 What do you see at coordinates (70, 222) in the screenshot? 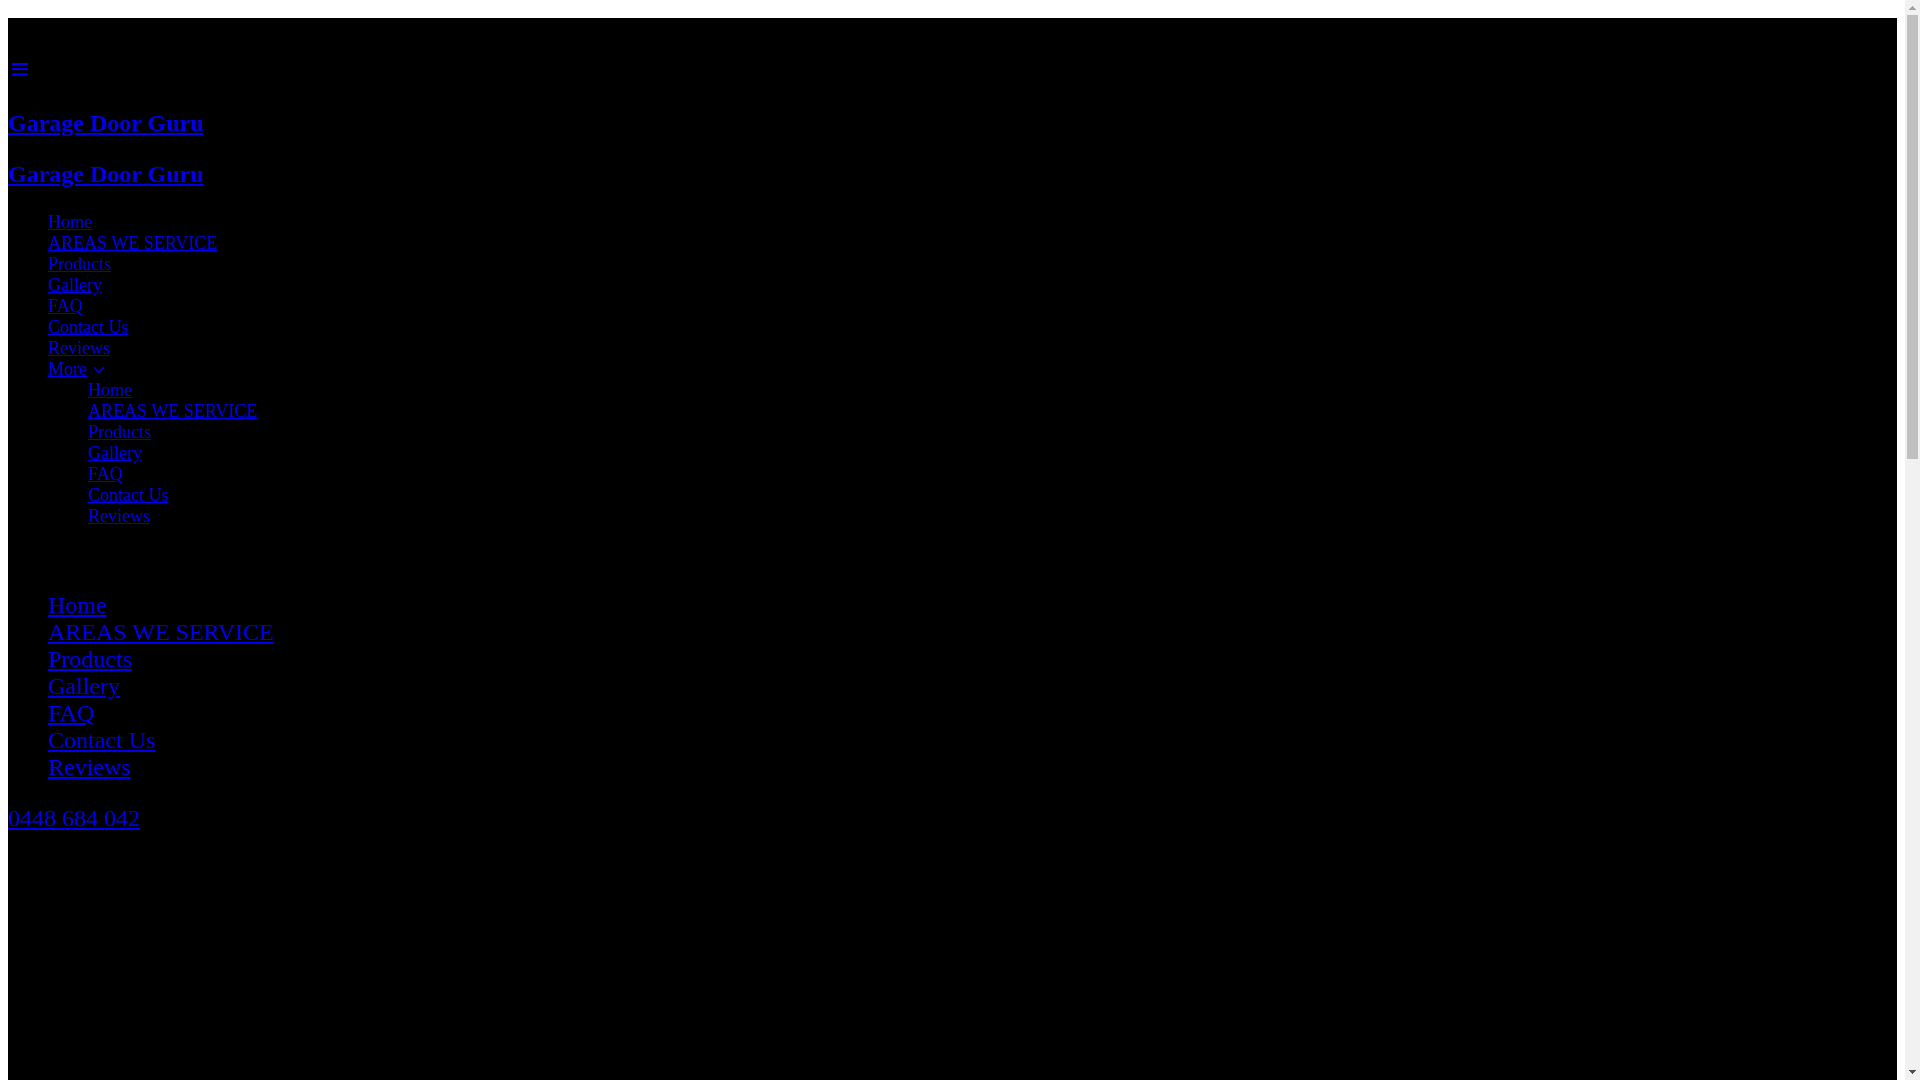
I see `Home` at bounding box center [70, 222].